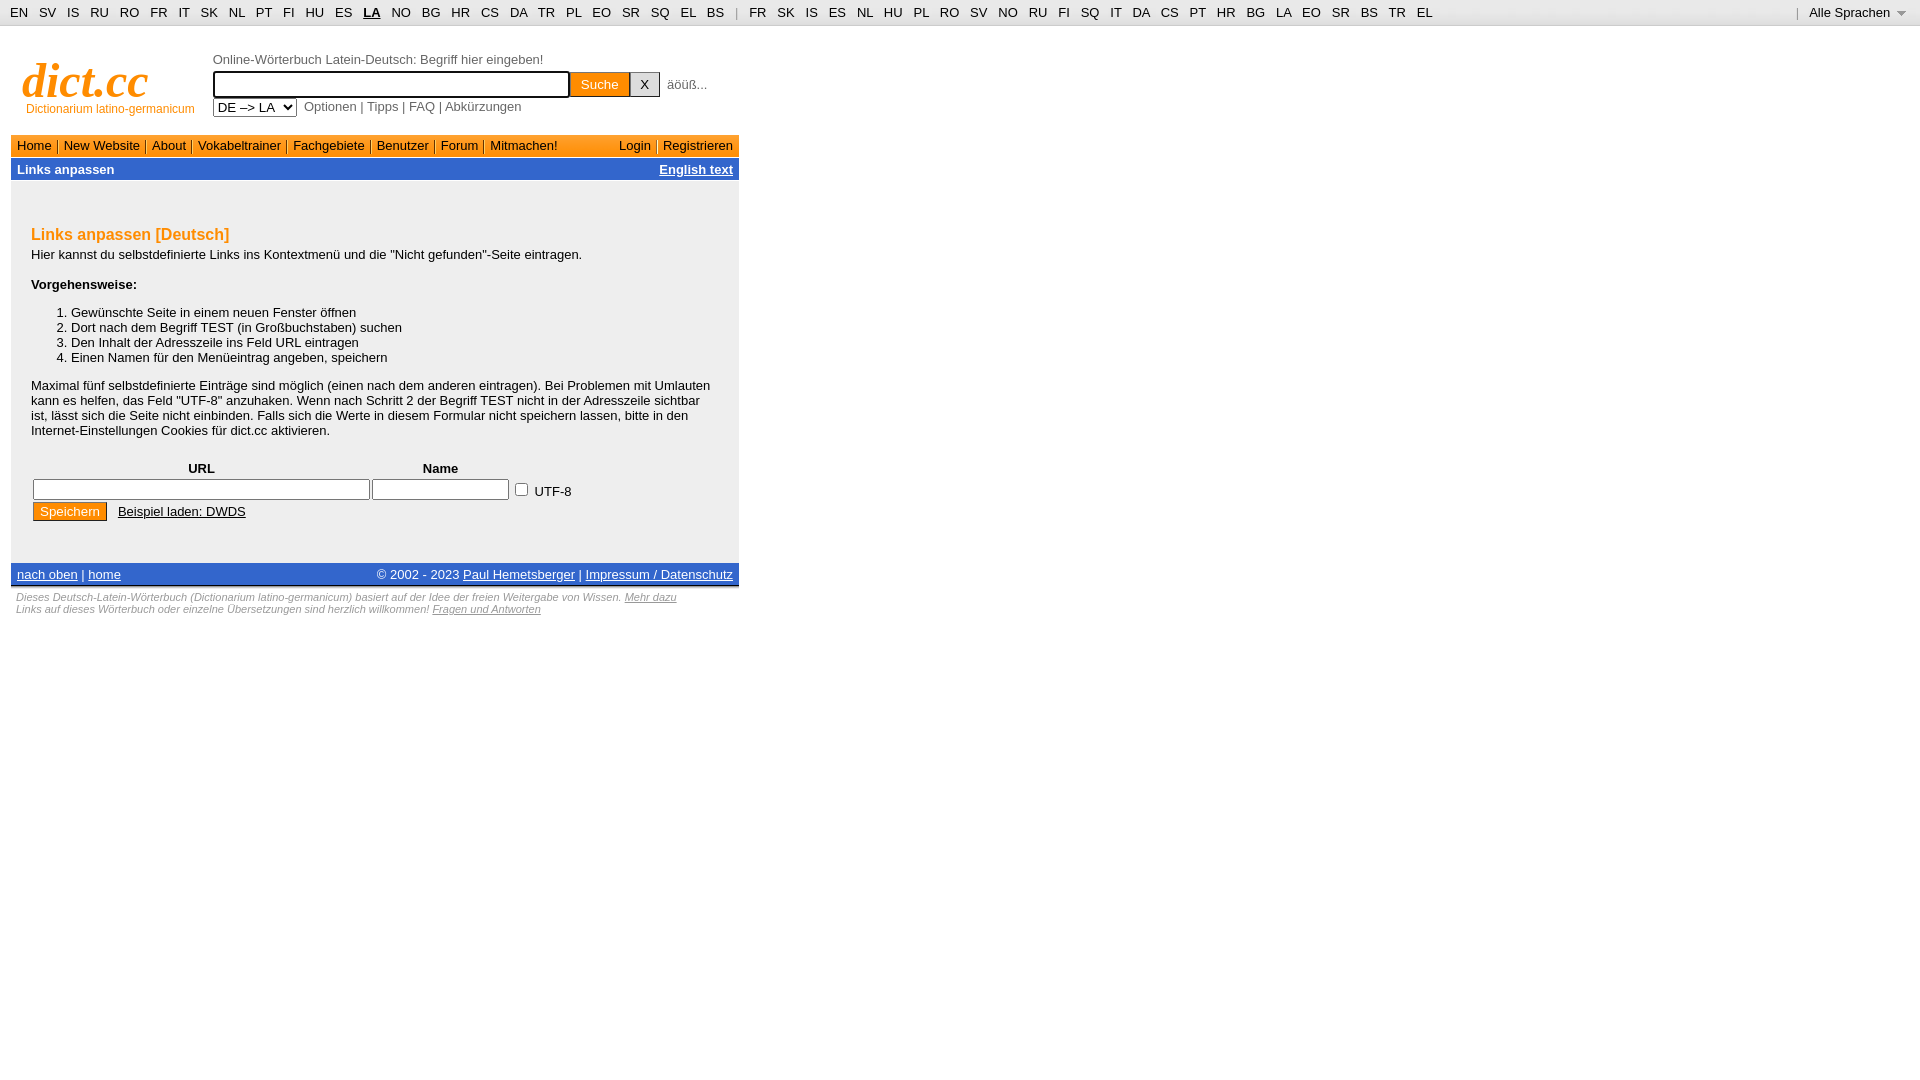 The width and height of the screenshot is (1920, 1080). I want to click on Alle Sprachen , so click(1858, 12).